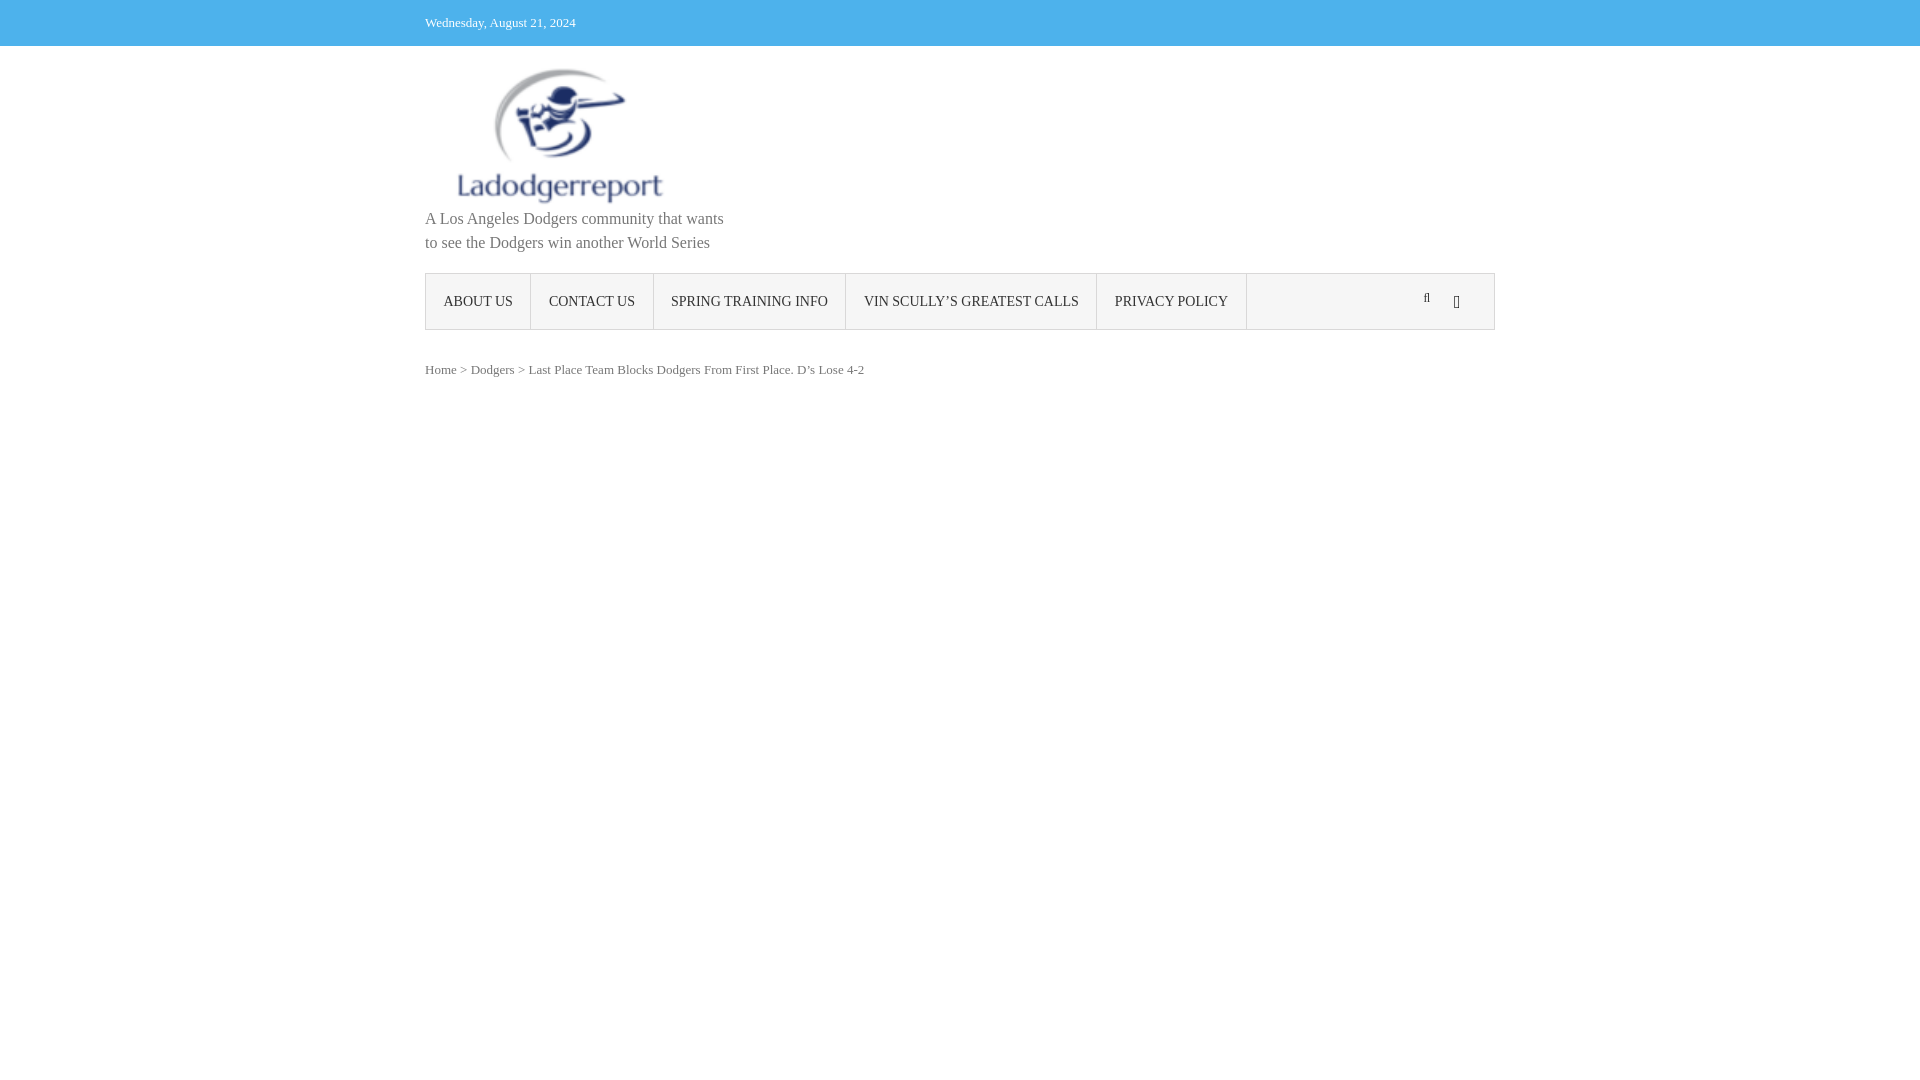 Image resolution: width=1920 pixels, height=1080 pixels. I want to click on PRIVACY POLICY, so click(1171, 302).